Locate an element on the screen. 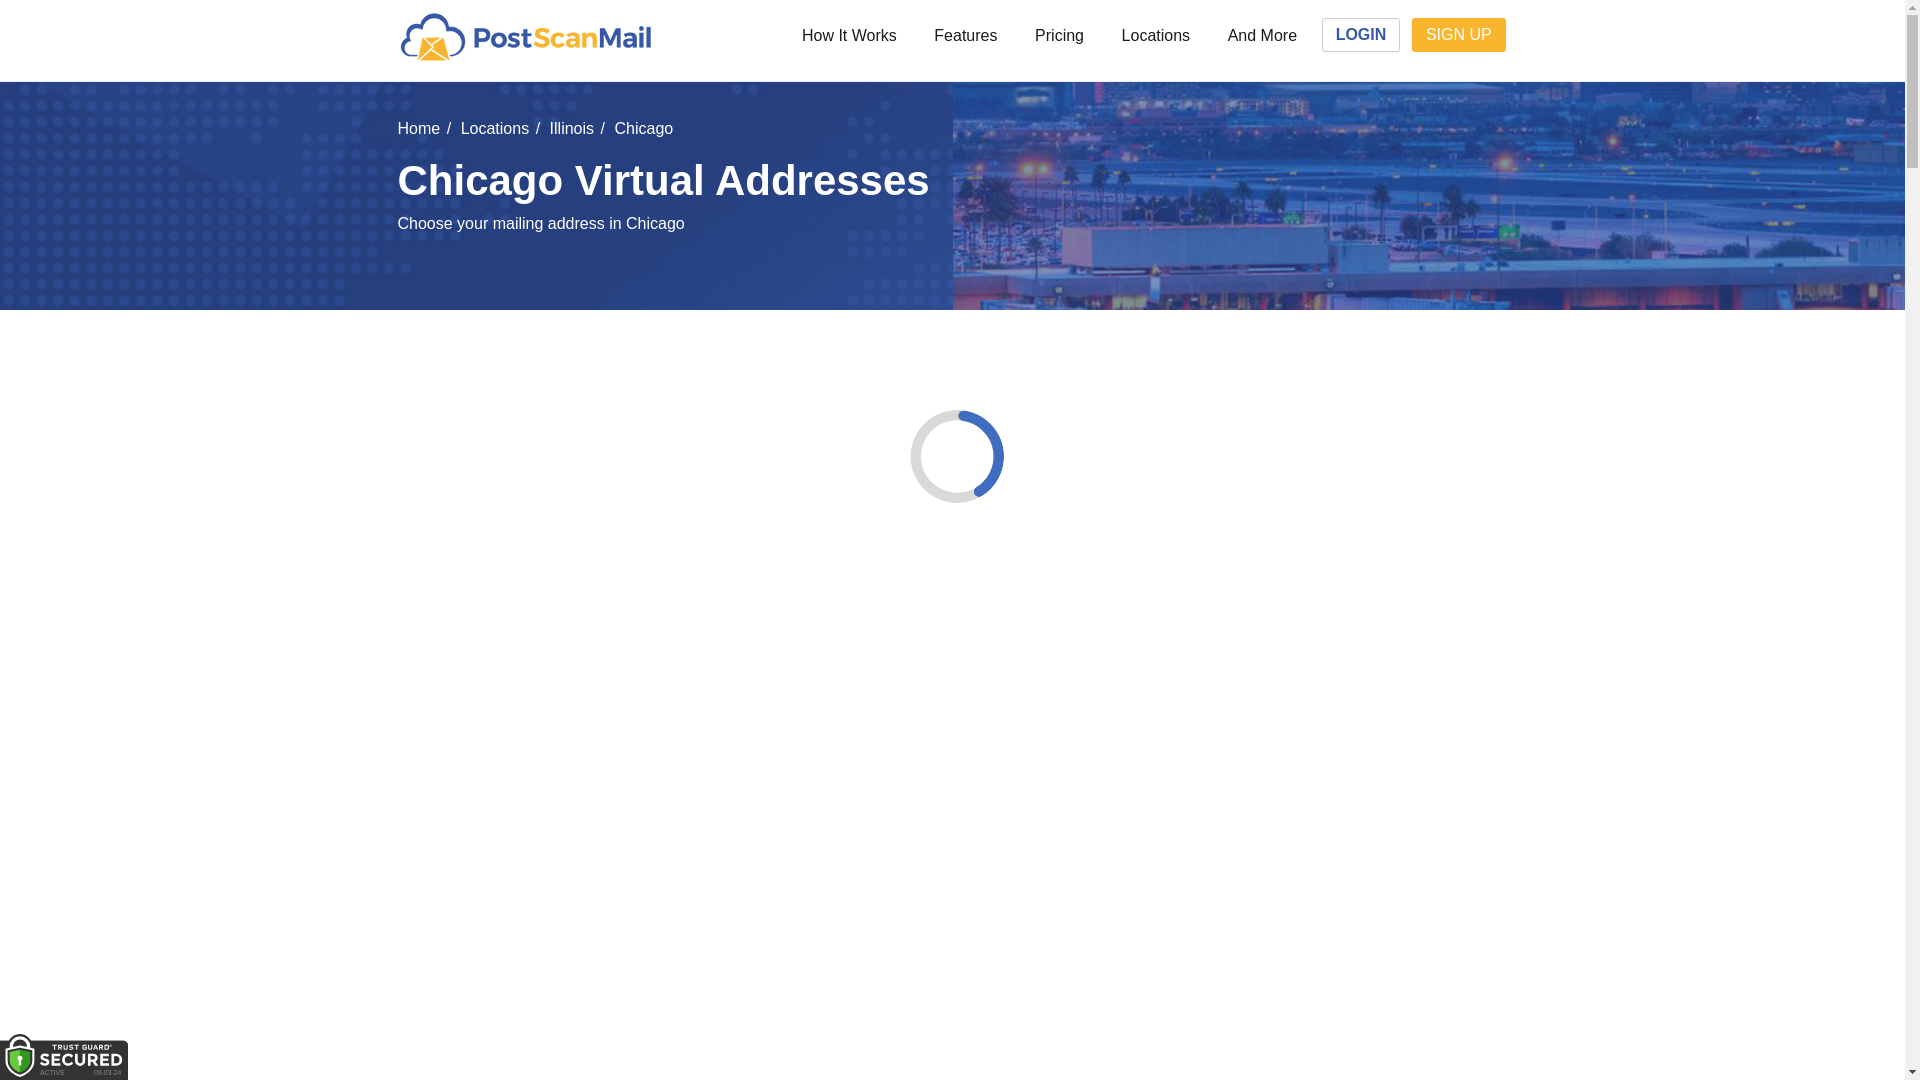 This screenshot has width=1920, height=1080. Chicago is located at coordinates (644, 128).